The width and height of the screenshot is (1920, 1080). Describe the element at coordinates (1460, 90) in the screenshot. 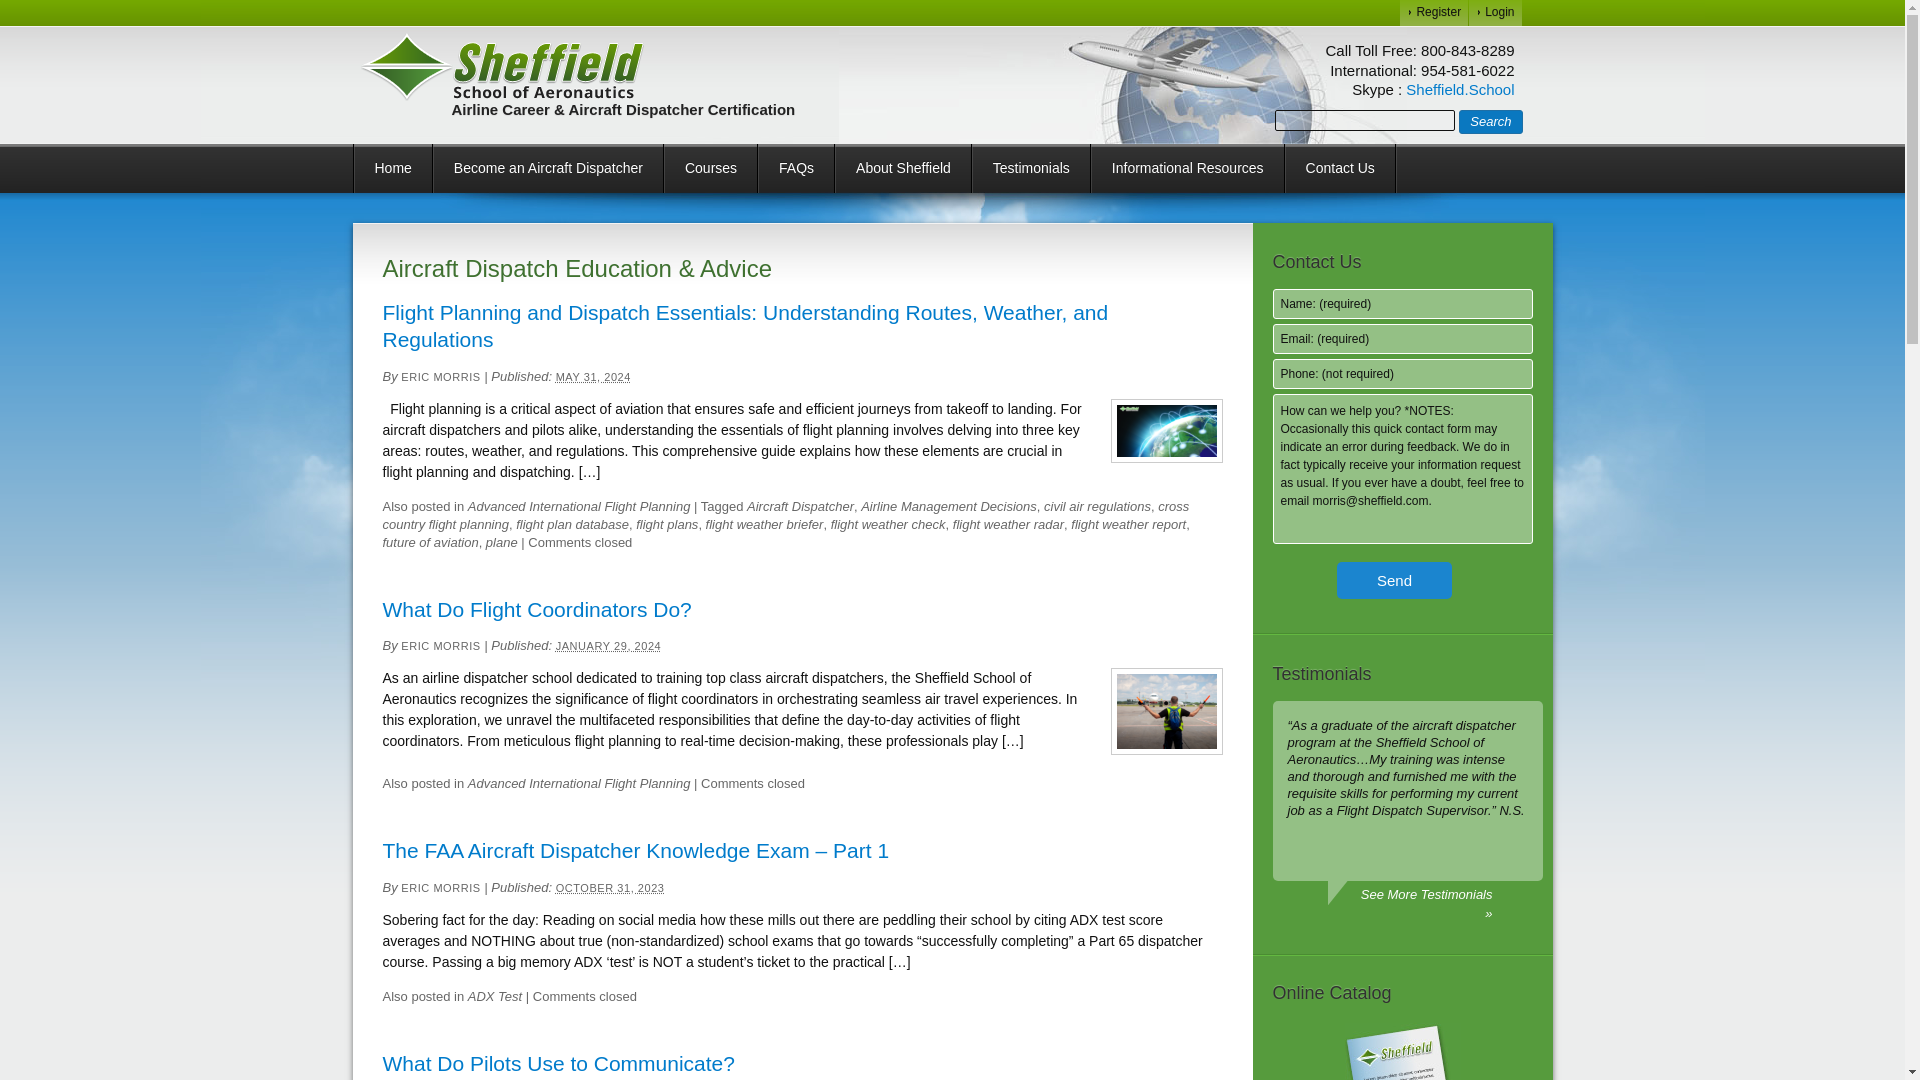

I see `Sheffield.School` at that location.